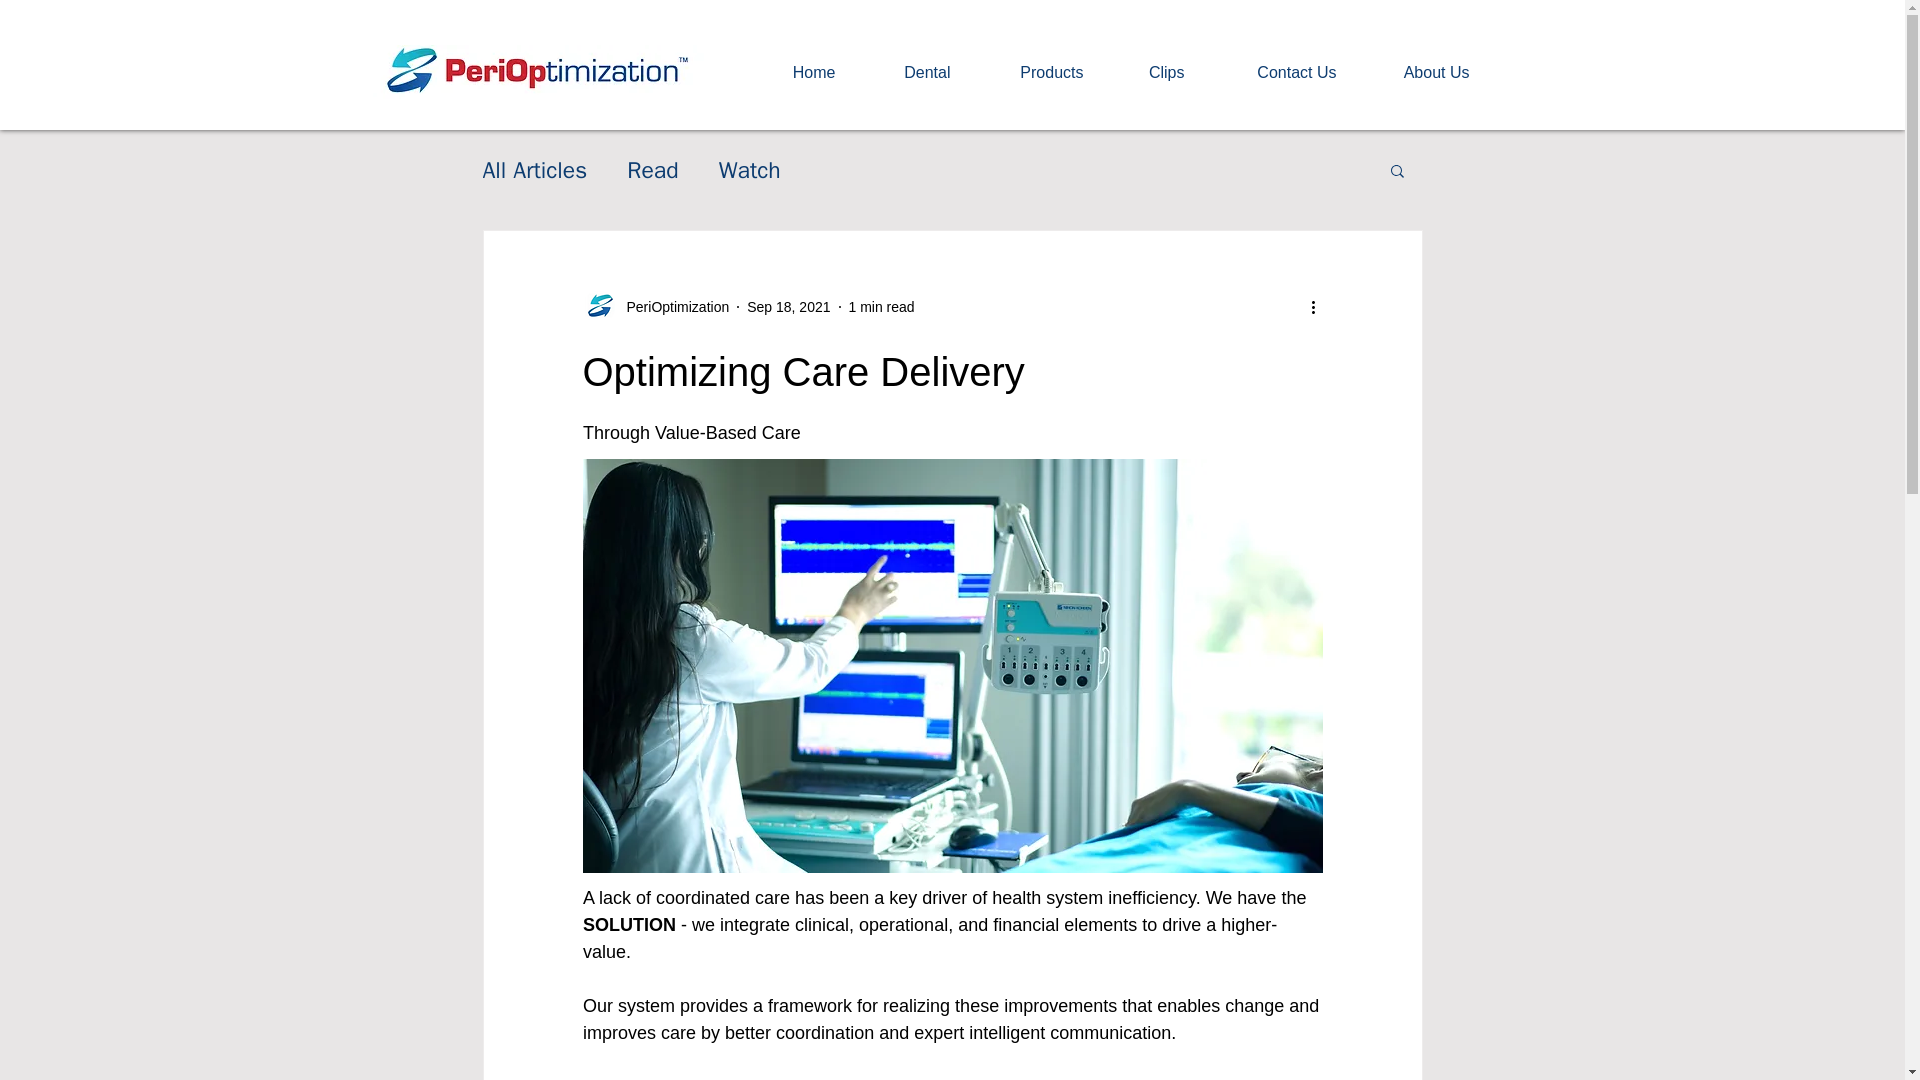 The width and height of the screenshot is (1920, 1080). What do you see at coordinates (750, 169) in the screenshot?
I see `Watch` at bounding box center [750, 169].